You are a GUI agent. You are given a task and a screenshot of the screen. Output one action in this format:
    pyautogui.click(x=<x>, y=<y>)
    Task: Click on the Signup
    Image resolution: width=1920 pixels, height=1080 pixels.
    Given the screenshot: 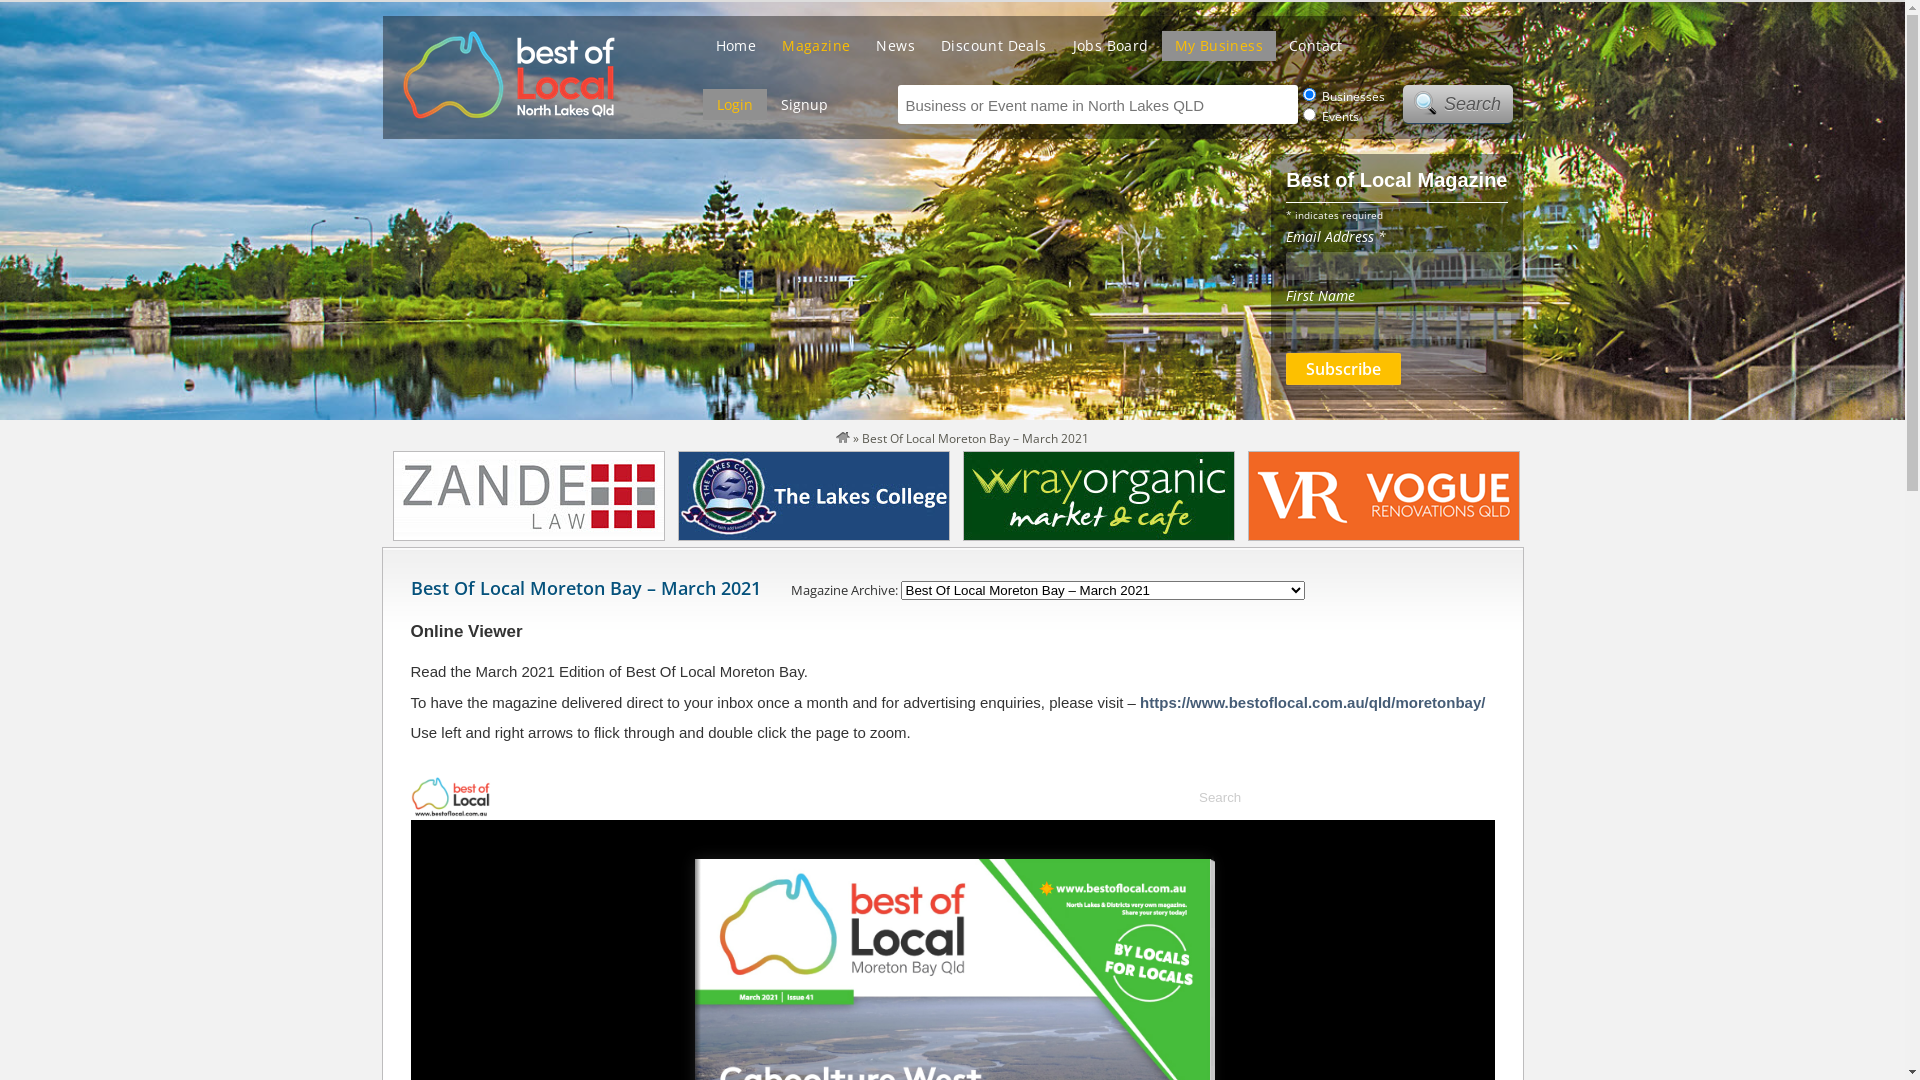 What is the action you would take?
    pyautogui.click(x=804, y=106)
    